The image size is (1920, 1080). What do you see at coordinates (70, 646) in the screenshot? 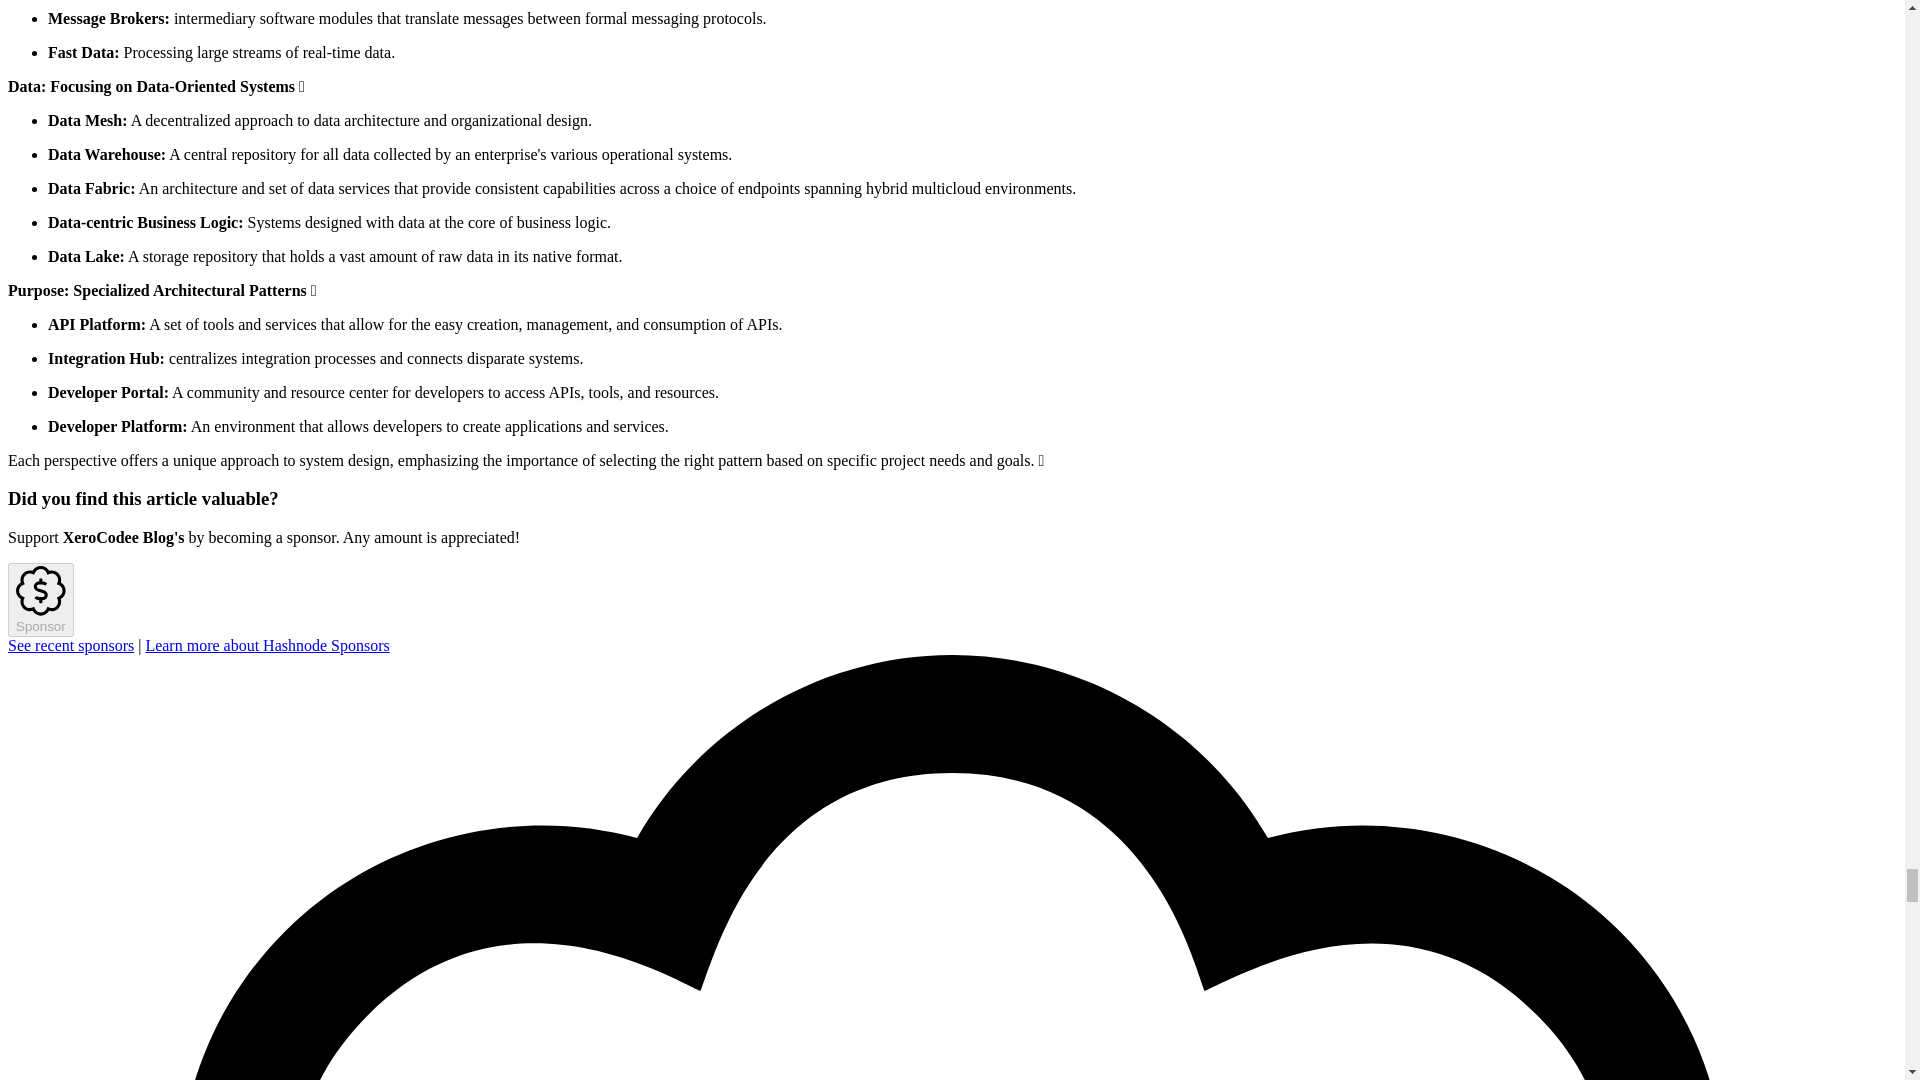
I see `See recent sponsors` at bounding box center [70, 646].